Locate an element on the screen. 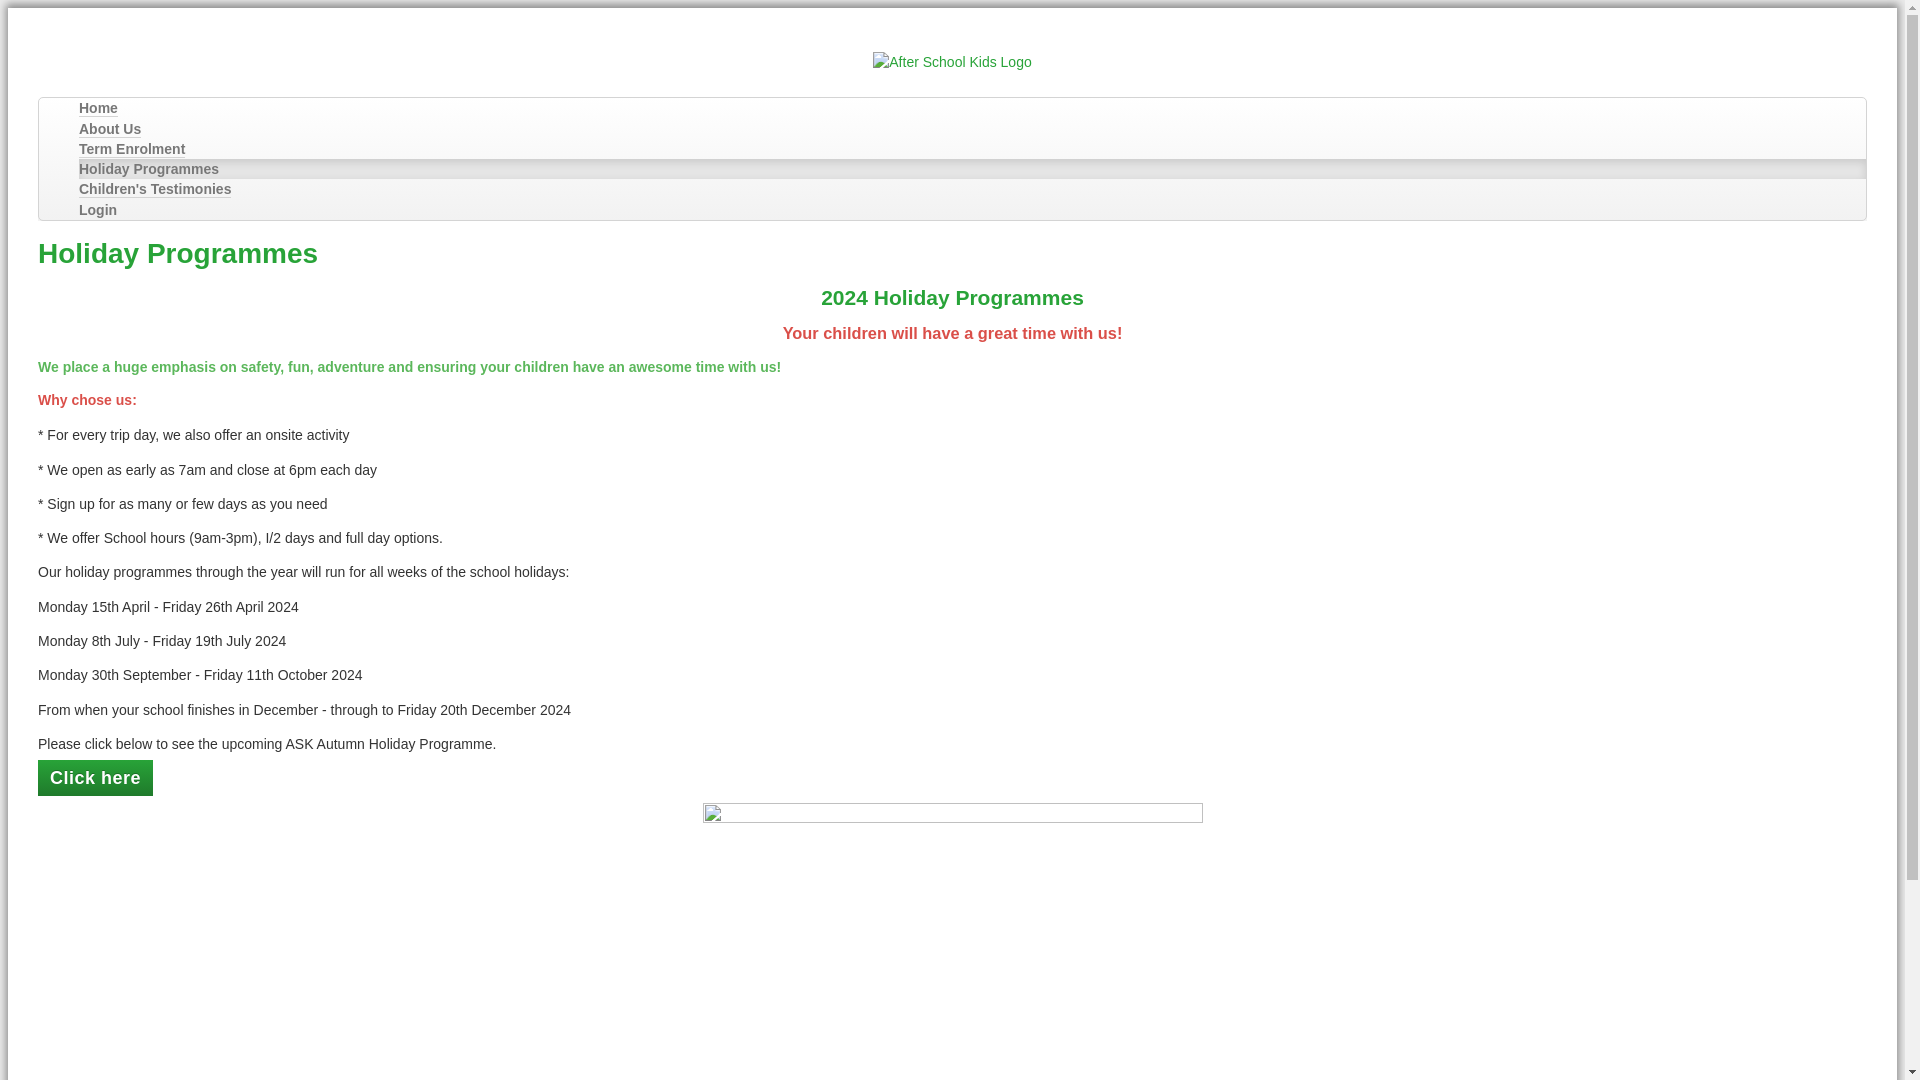 Image resolution: width=1920 pixels, height=1080 pixels. Holiday Programmes is located at coordinates (148, 168).